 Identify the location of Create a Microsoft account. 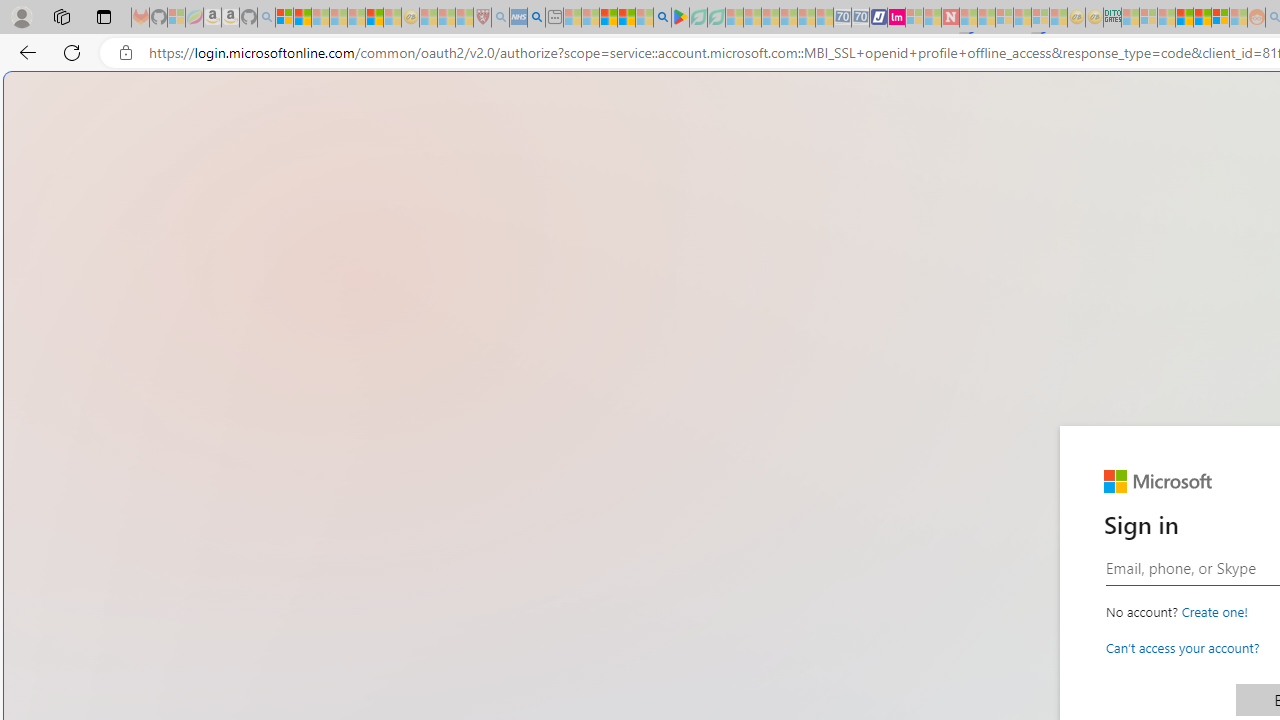
(1214, 612).